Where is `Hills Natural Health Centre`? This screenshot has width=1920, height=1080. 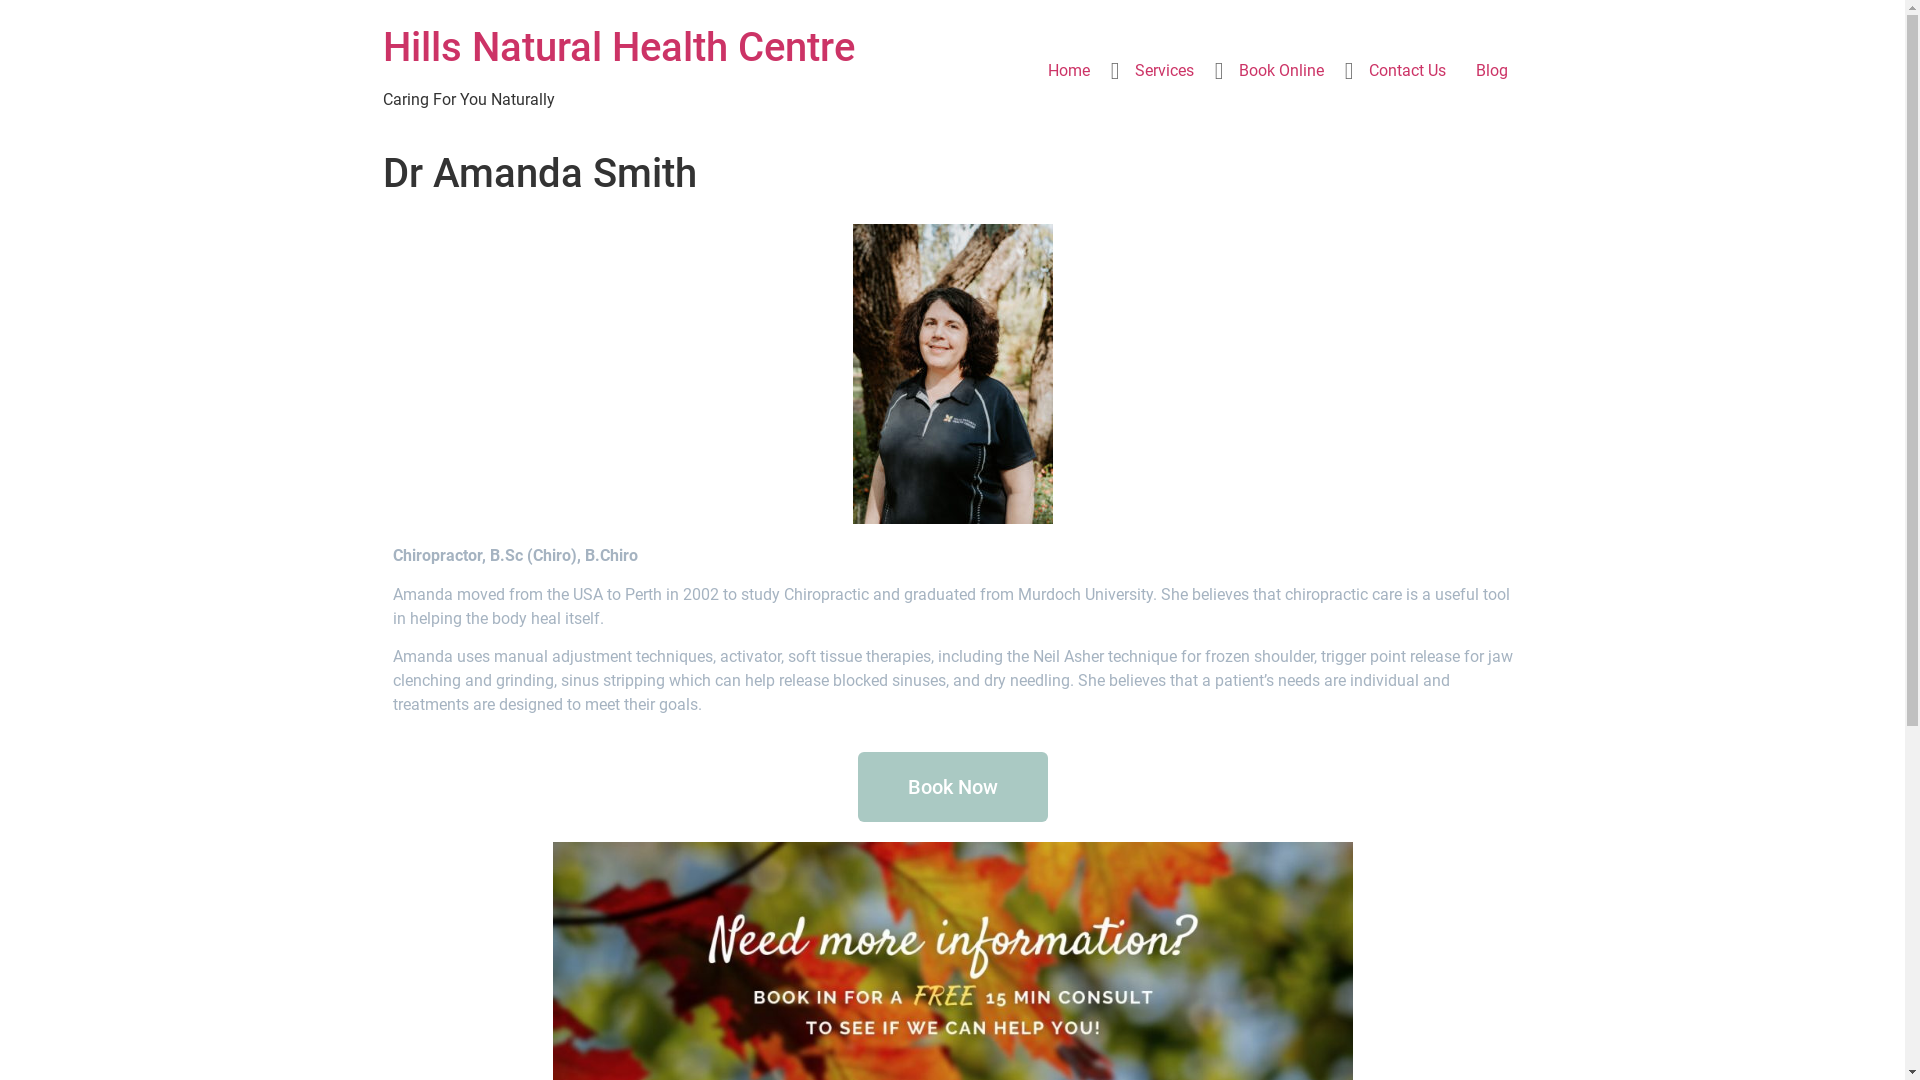
Hills Natural Health Centre is located at coordinates (618, 48).